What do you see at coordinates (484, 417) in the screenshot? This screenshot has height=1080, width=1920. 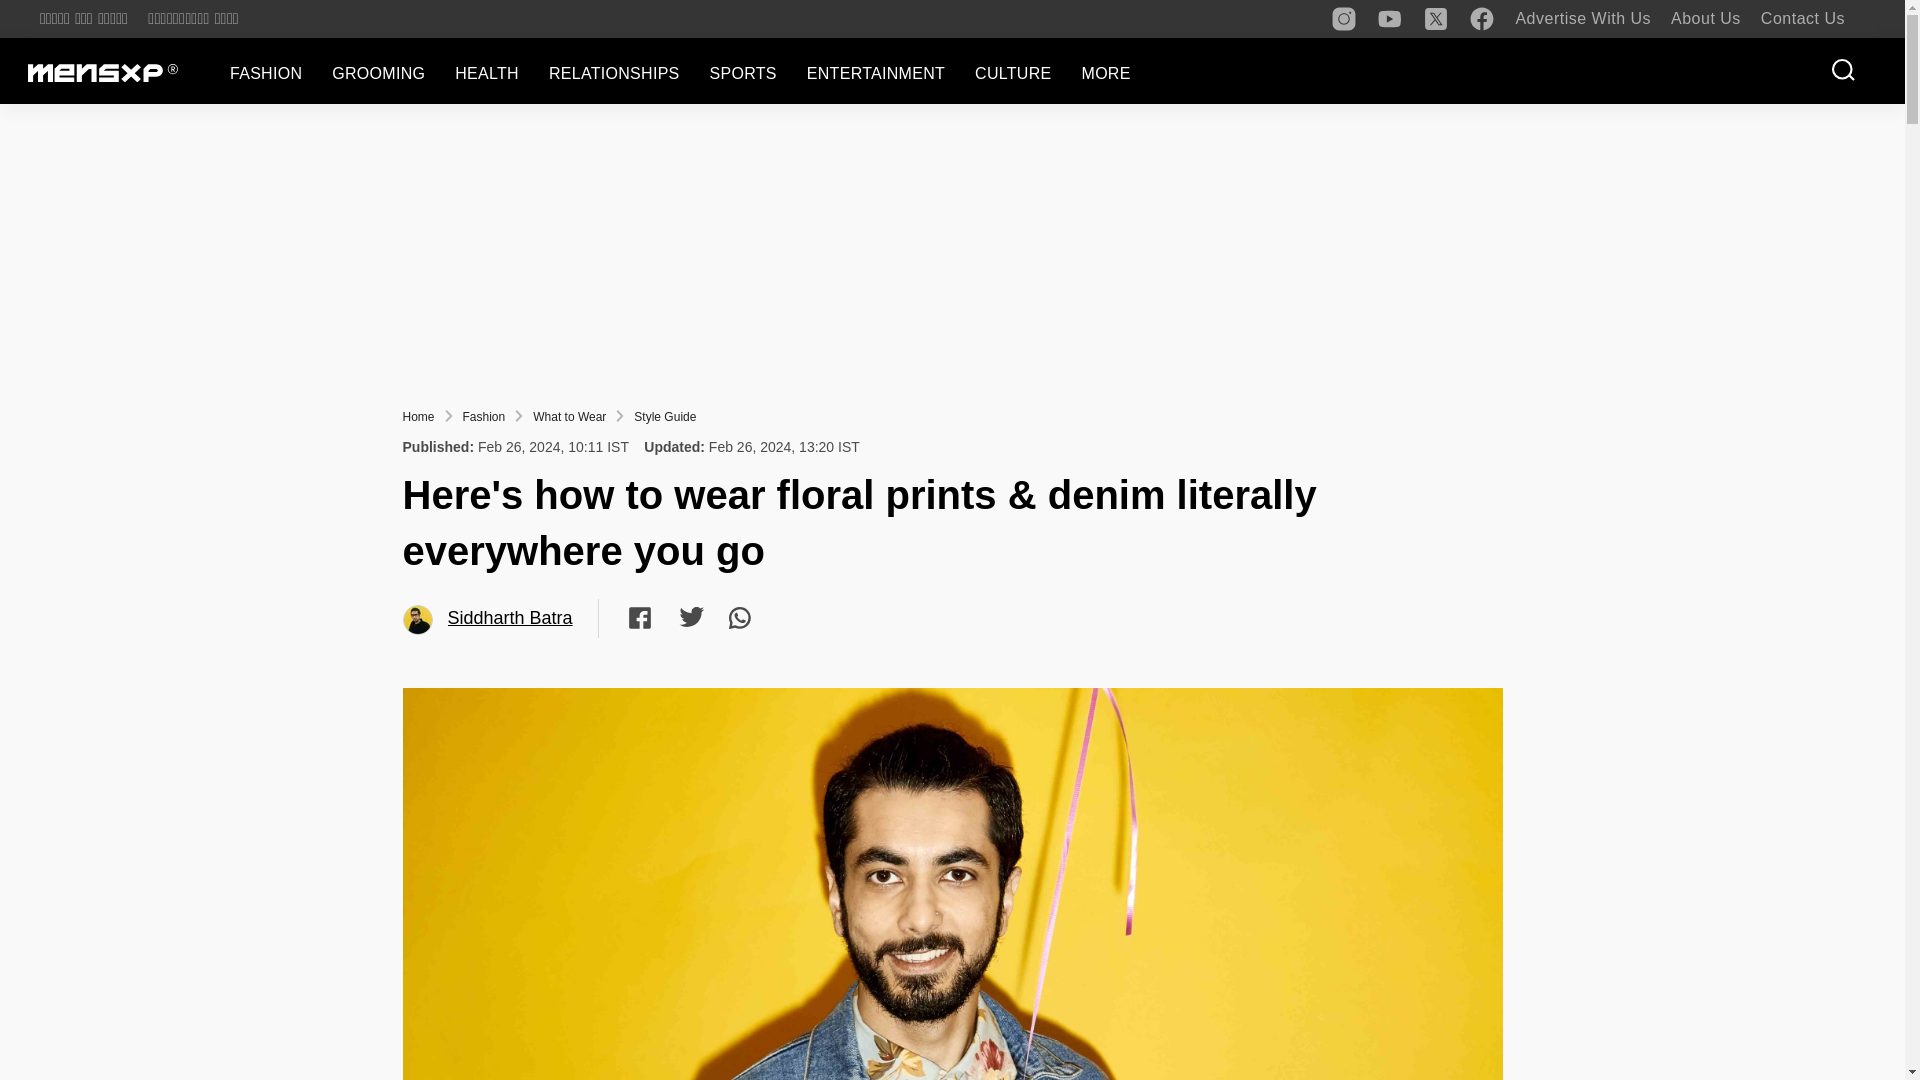 I see `Fashion` at bounding box center [484, 417].